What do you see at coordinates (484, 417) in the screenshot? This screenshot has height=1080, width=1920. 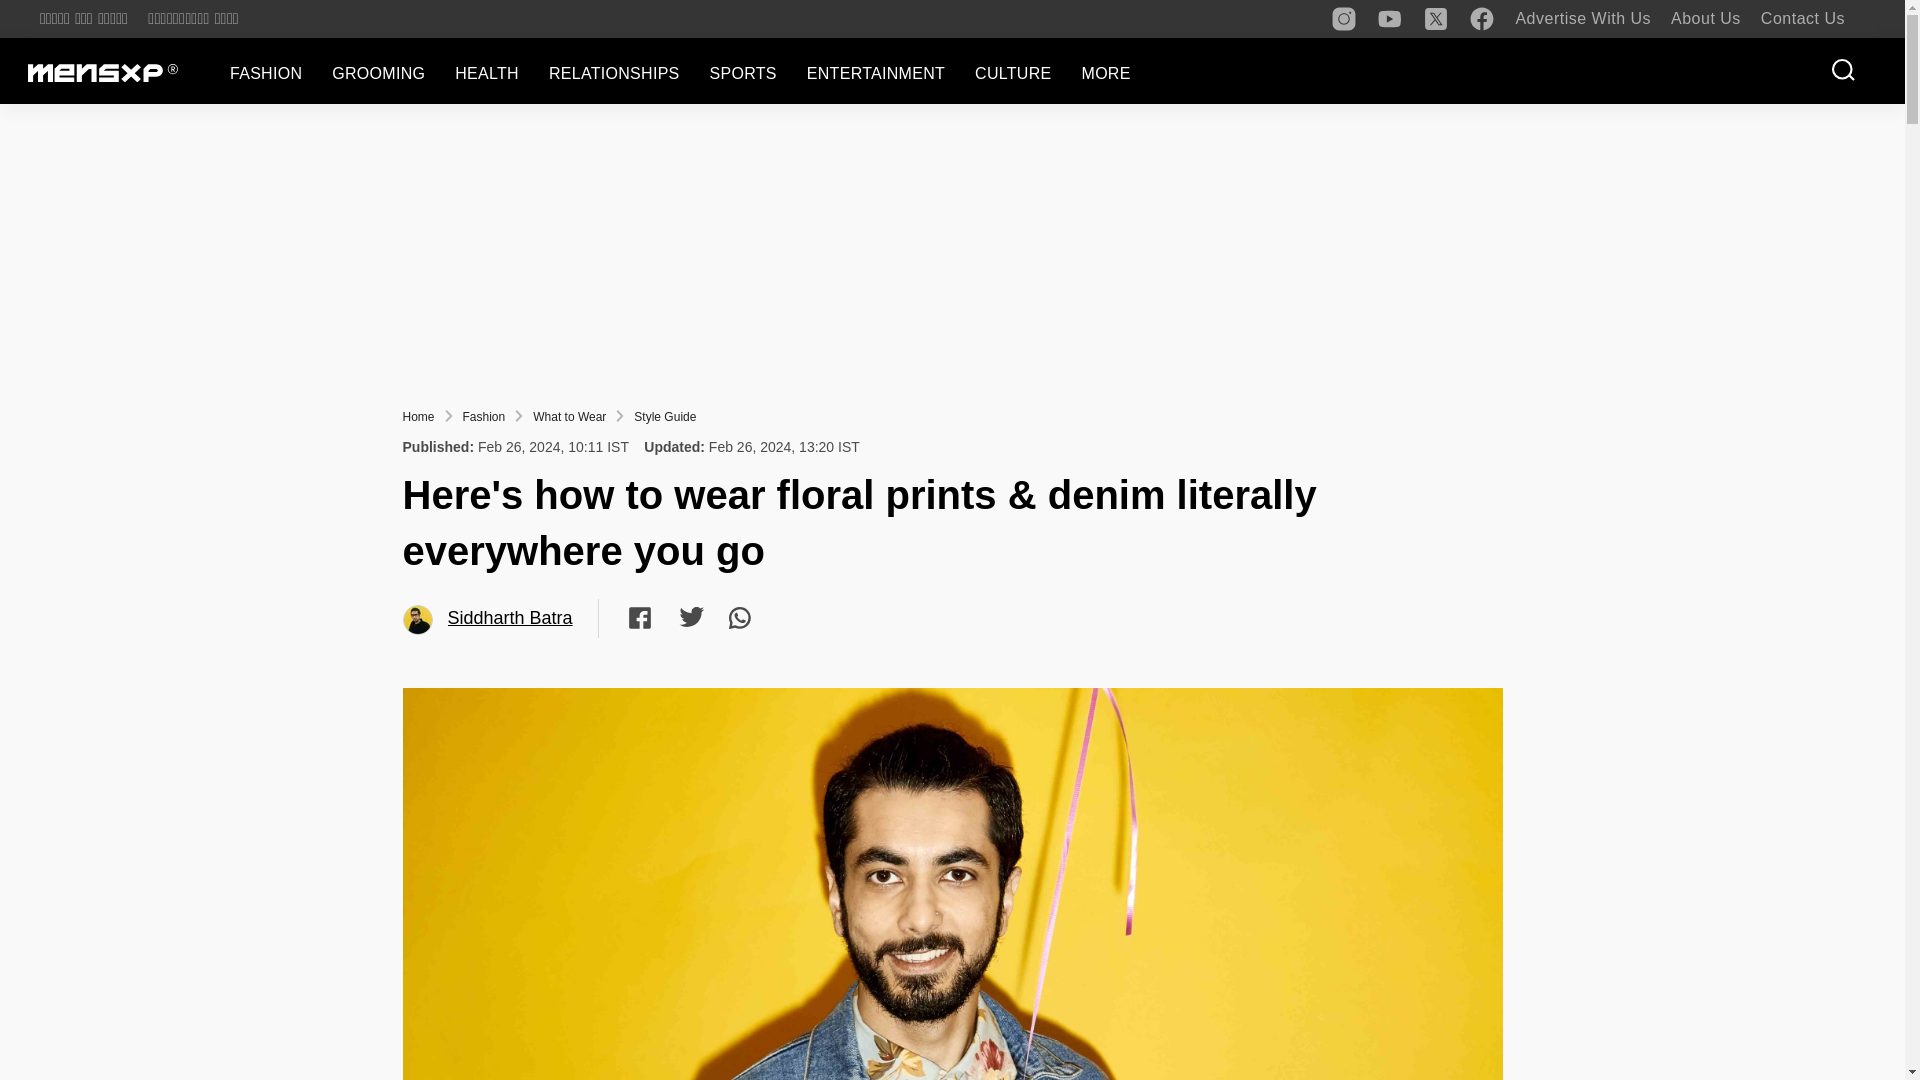 I see `Fashion` at bounding box center [484, 417].